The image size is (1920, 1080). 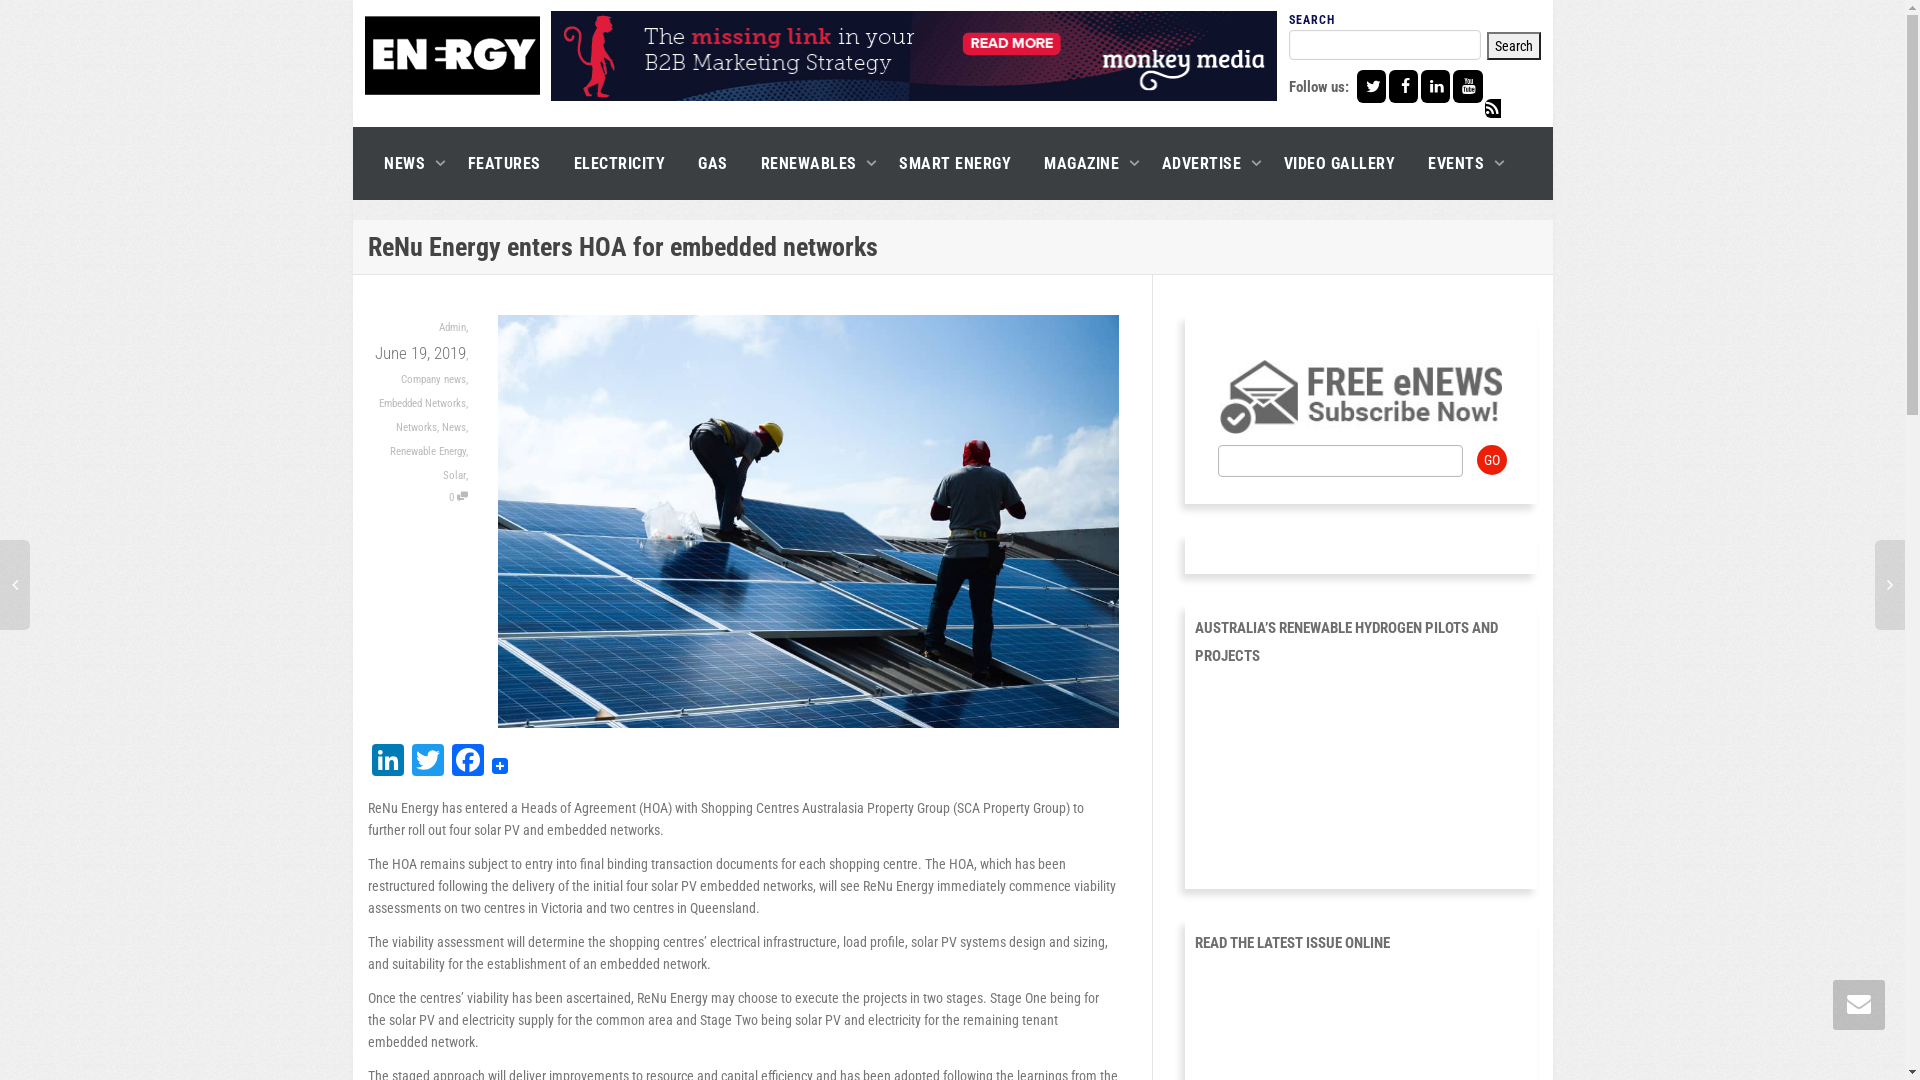 I want to click on Renewable Energy, so click(x=428, y=452).